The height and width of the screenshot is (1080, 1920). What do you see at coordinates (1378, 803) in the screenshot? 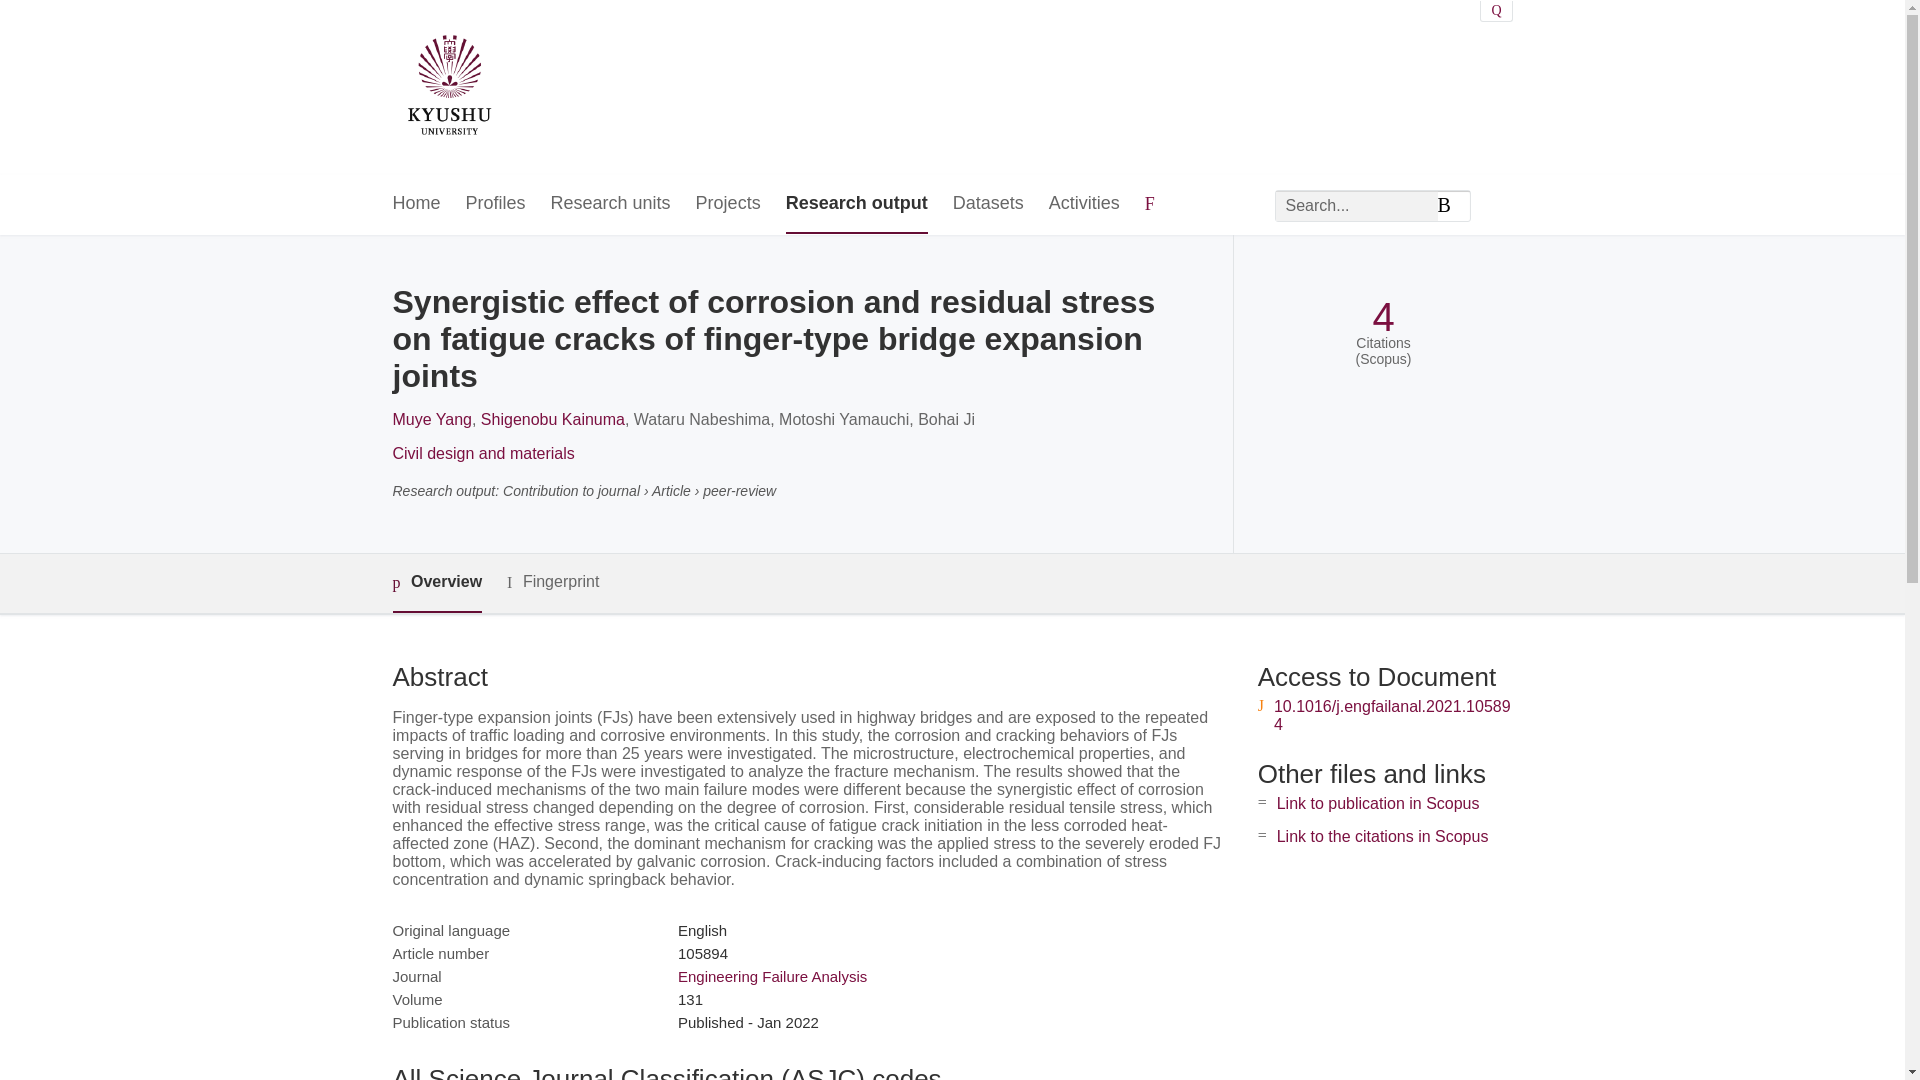
I see `Link to publication in Scopus` at bounding box center [1378, 803].